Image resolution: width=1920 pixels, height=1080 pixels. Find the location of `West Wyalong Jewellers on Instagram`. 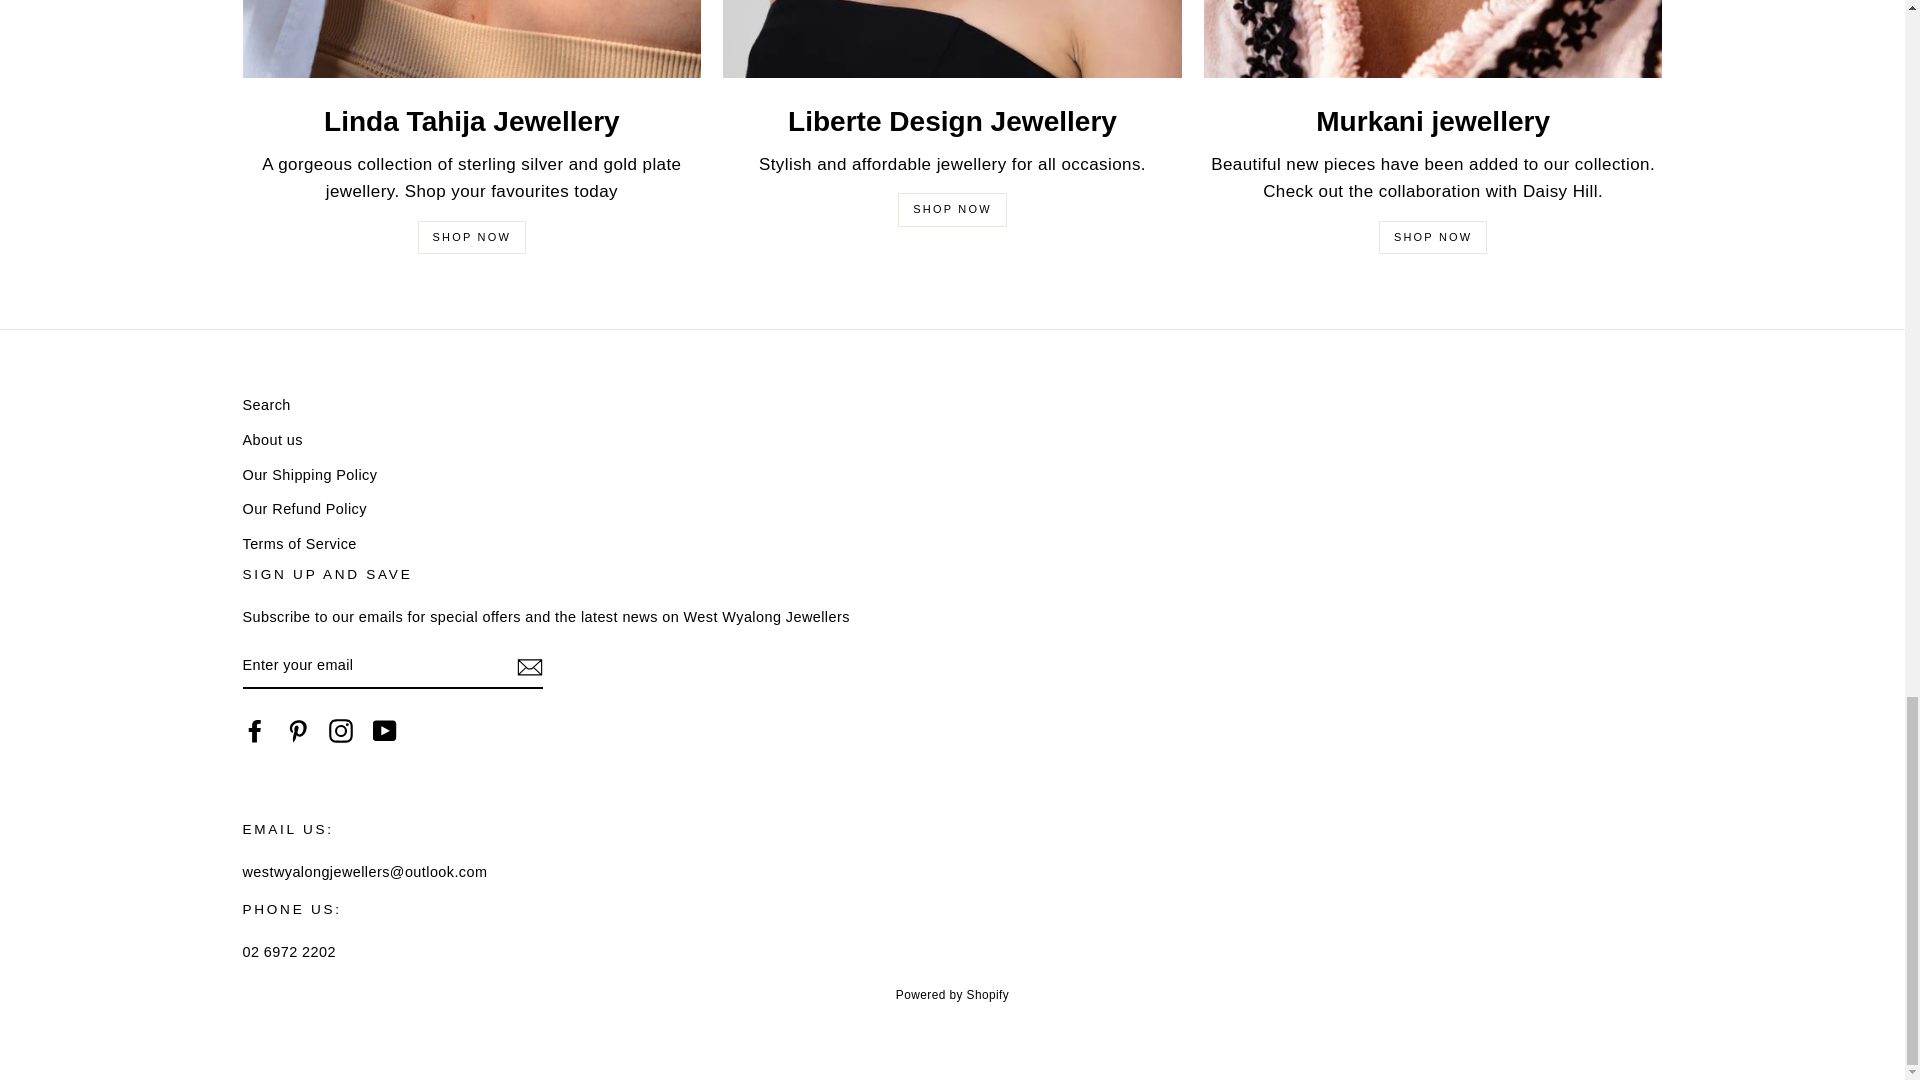

West Wyalong Jewellers on Instagram is located at coordinates (340, 731).